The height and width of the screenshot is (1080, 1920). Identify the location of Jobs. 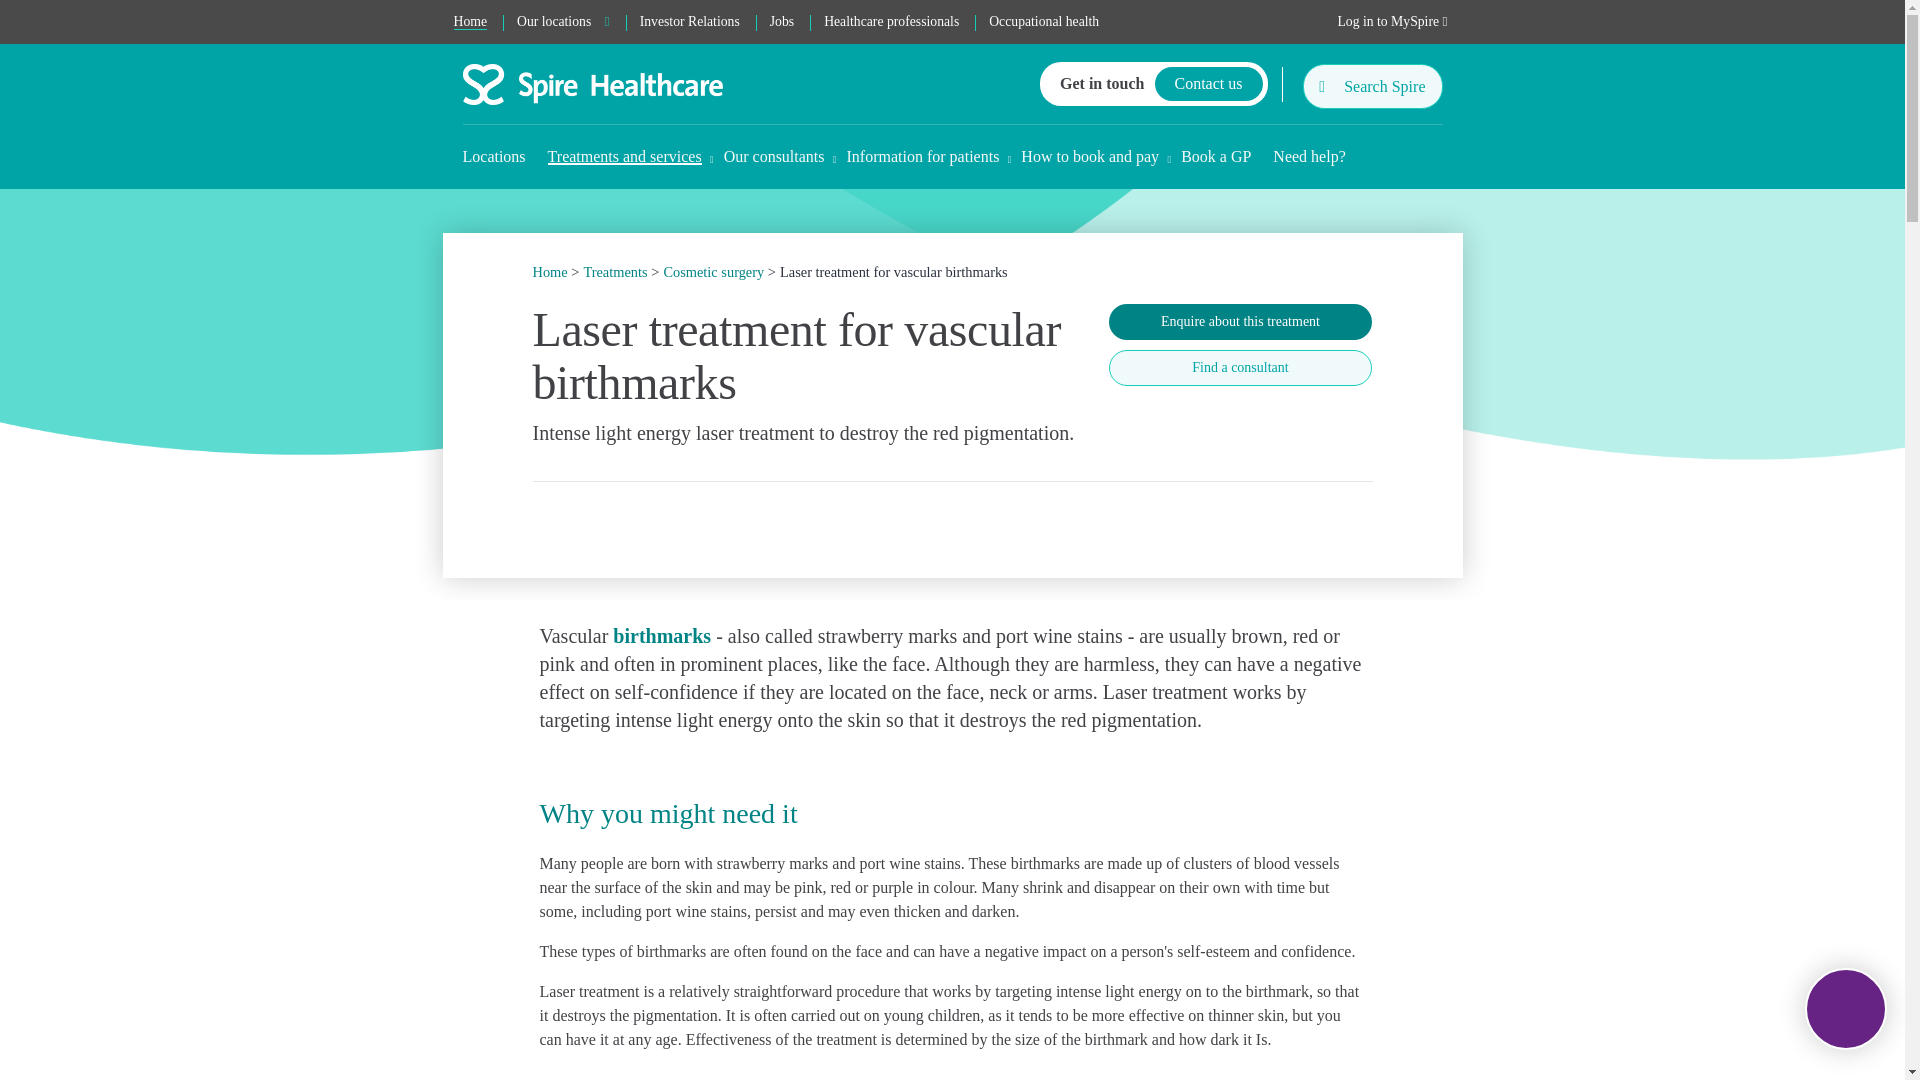
(781, 22).